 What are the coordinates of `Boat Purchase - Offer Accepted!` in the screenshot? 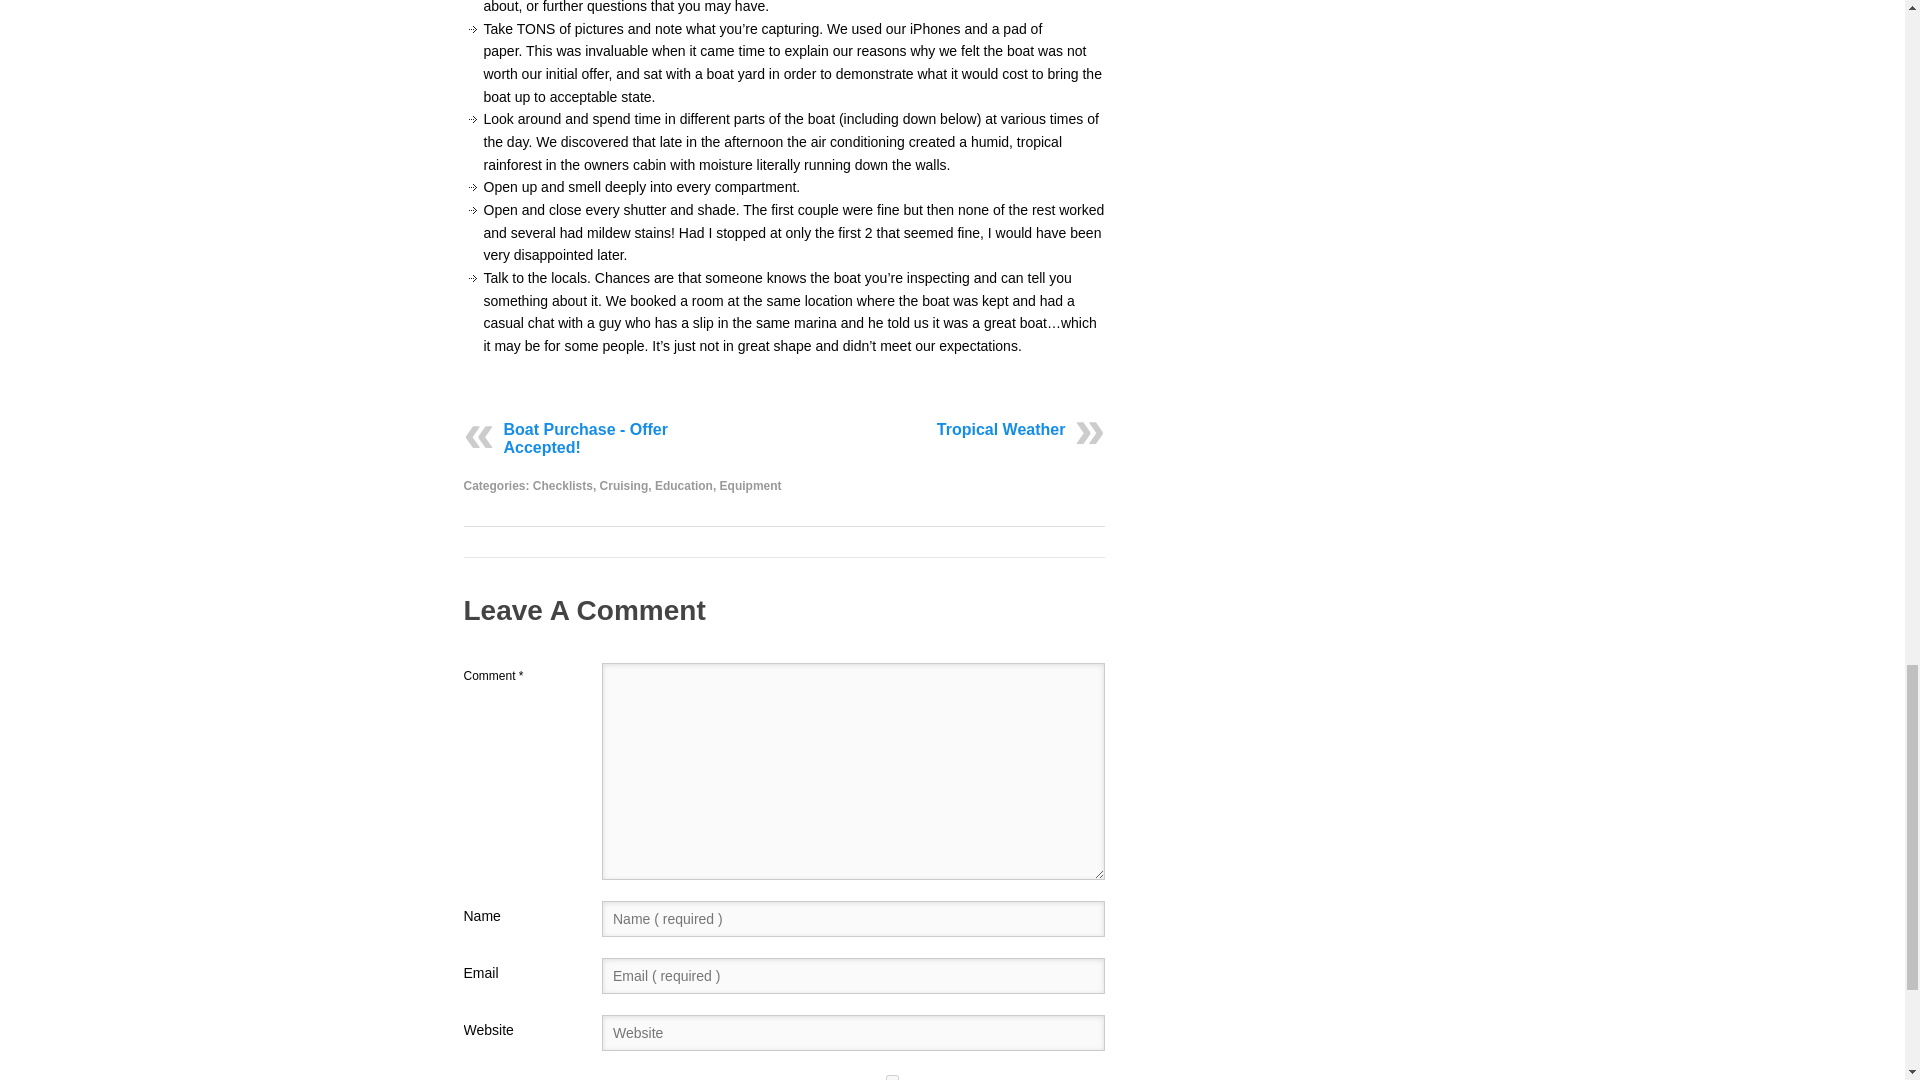 It's located at (586, 437).